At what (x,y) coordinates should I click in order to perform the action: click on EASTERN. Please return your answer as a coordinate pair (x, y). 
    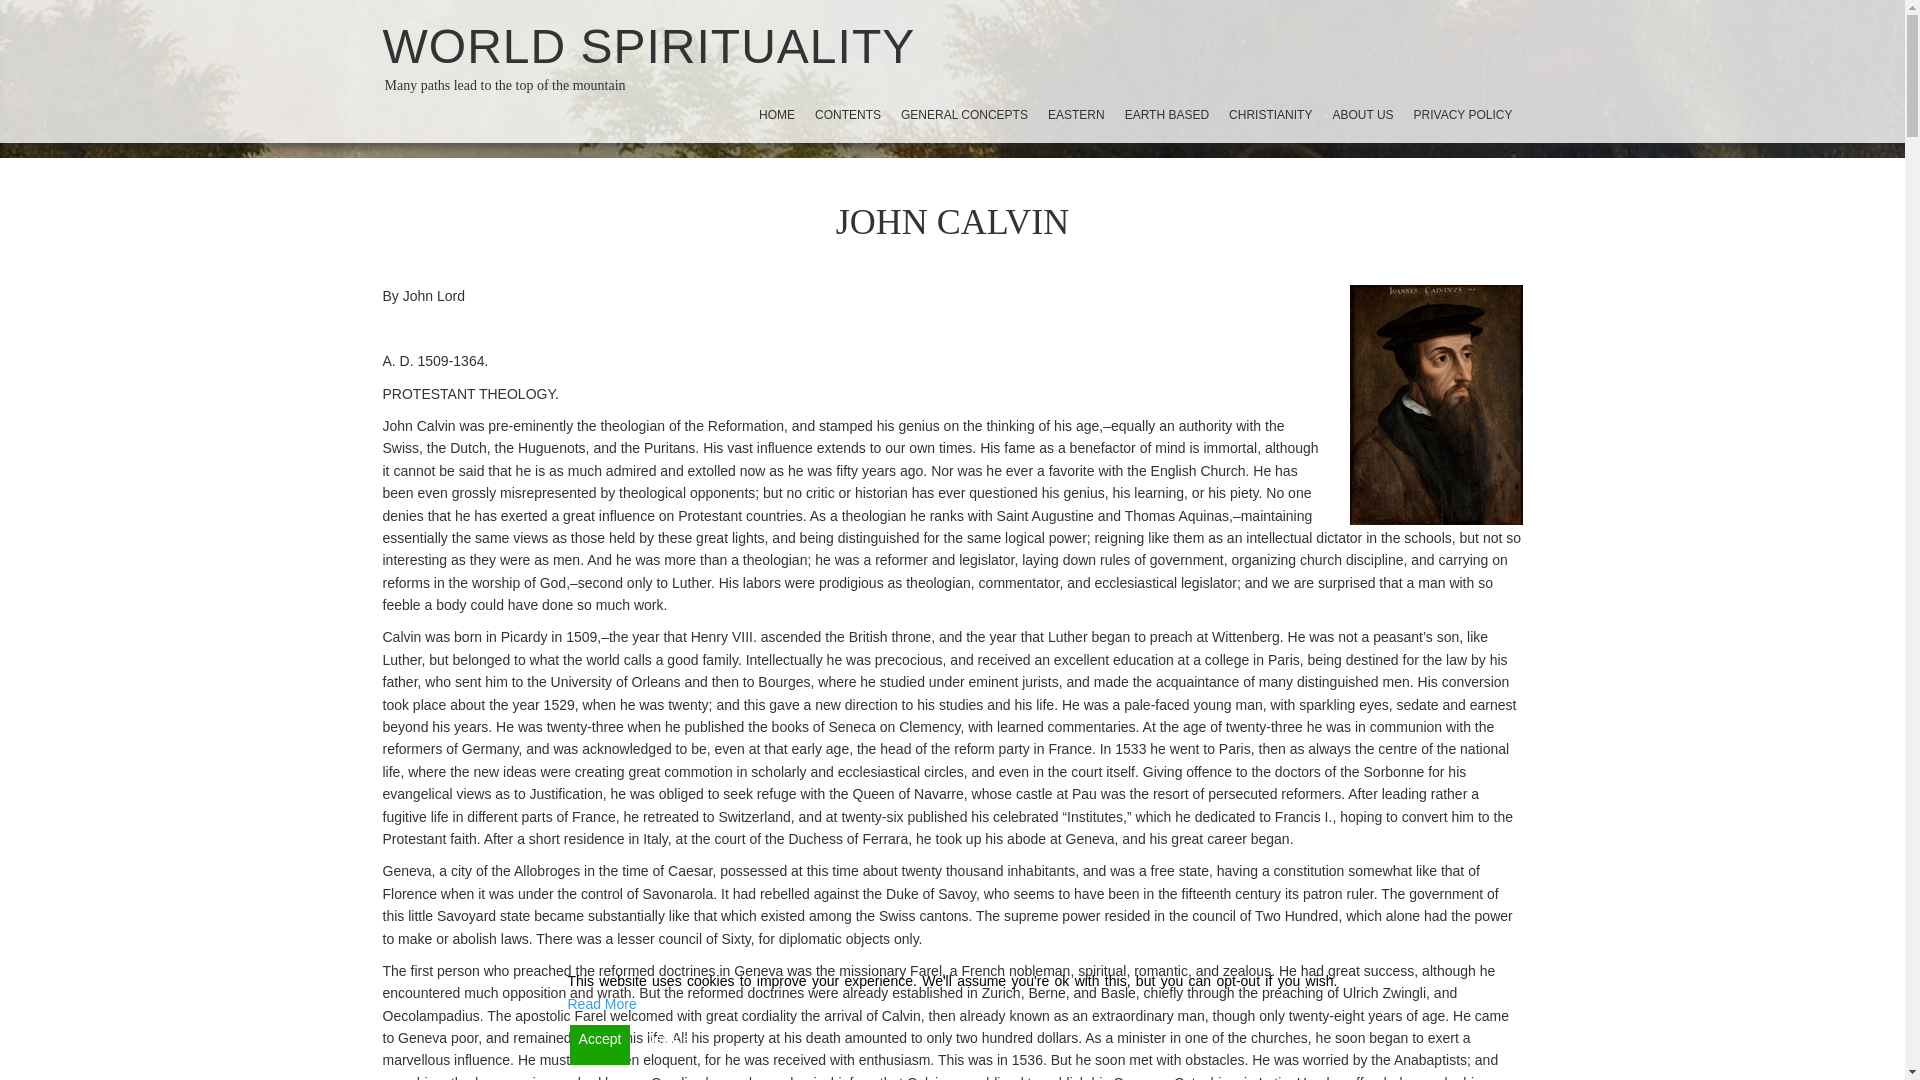
    Looking at the image, I should click on (1076, 114).